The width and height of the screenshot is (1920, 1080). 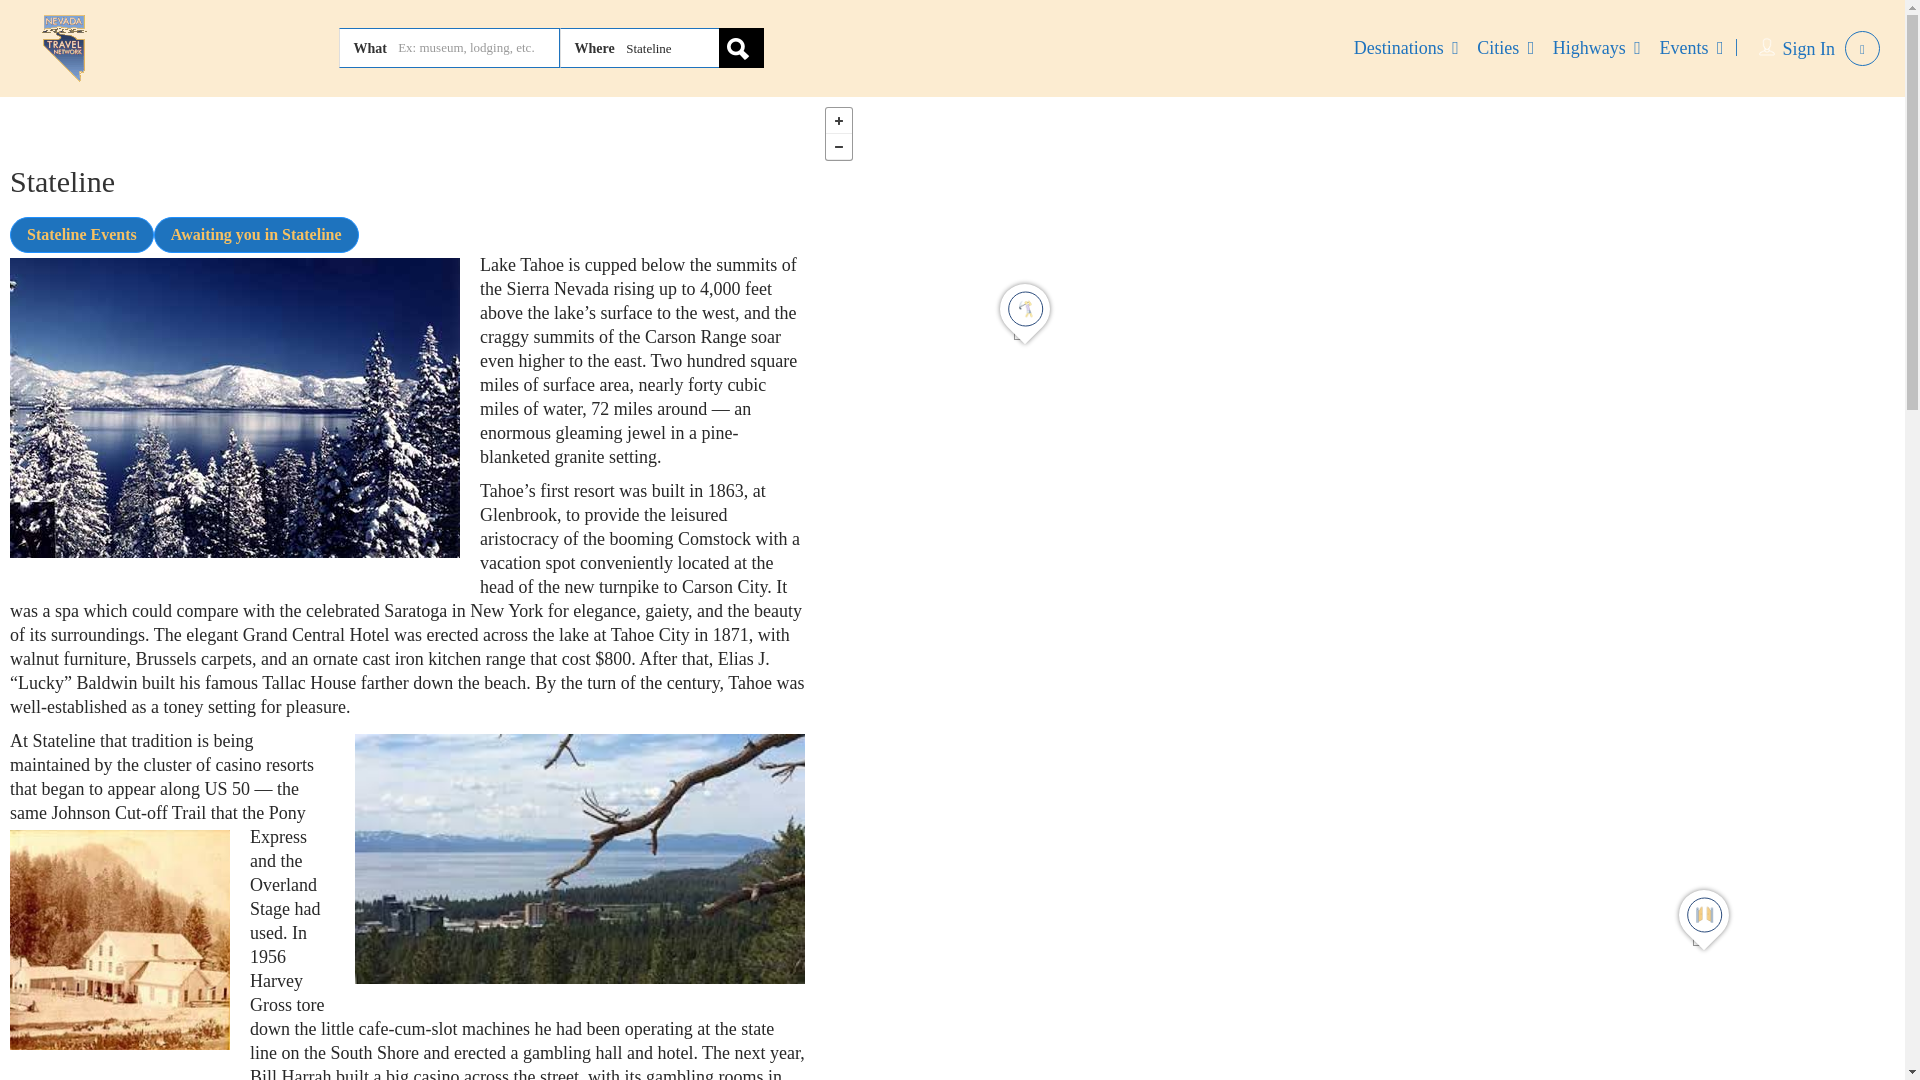 What do you see at coordinates (838, 146) in the screenshot?
I see `Zoom out` at bounding box center [838, 146].